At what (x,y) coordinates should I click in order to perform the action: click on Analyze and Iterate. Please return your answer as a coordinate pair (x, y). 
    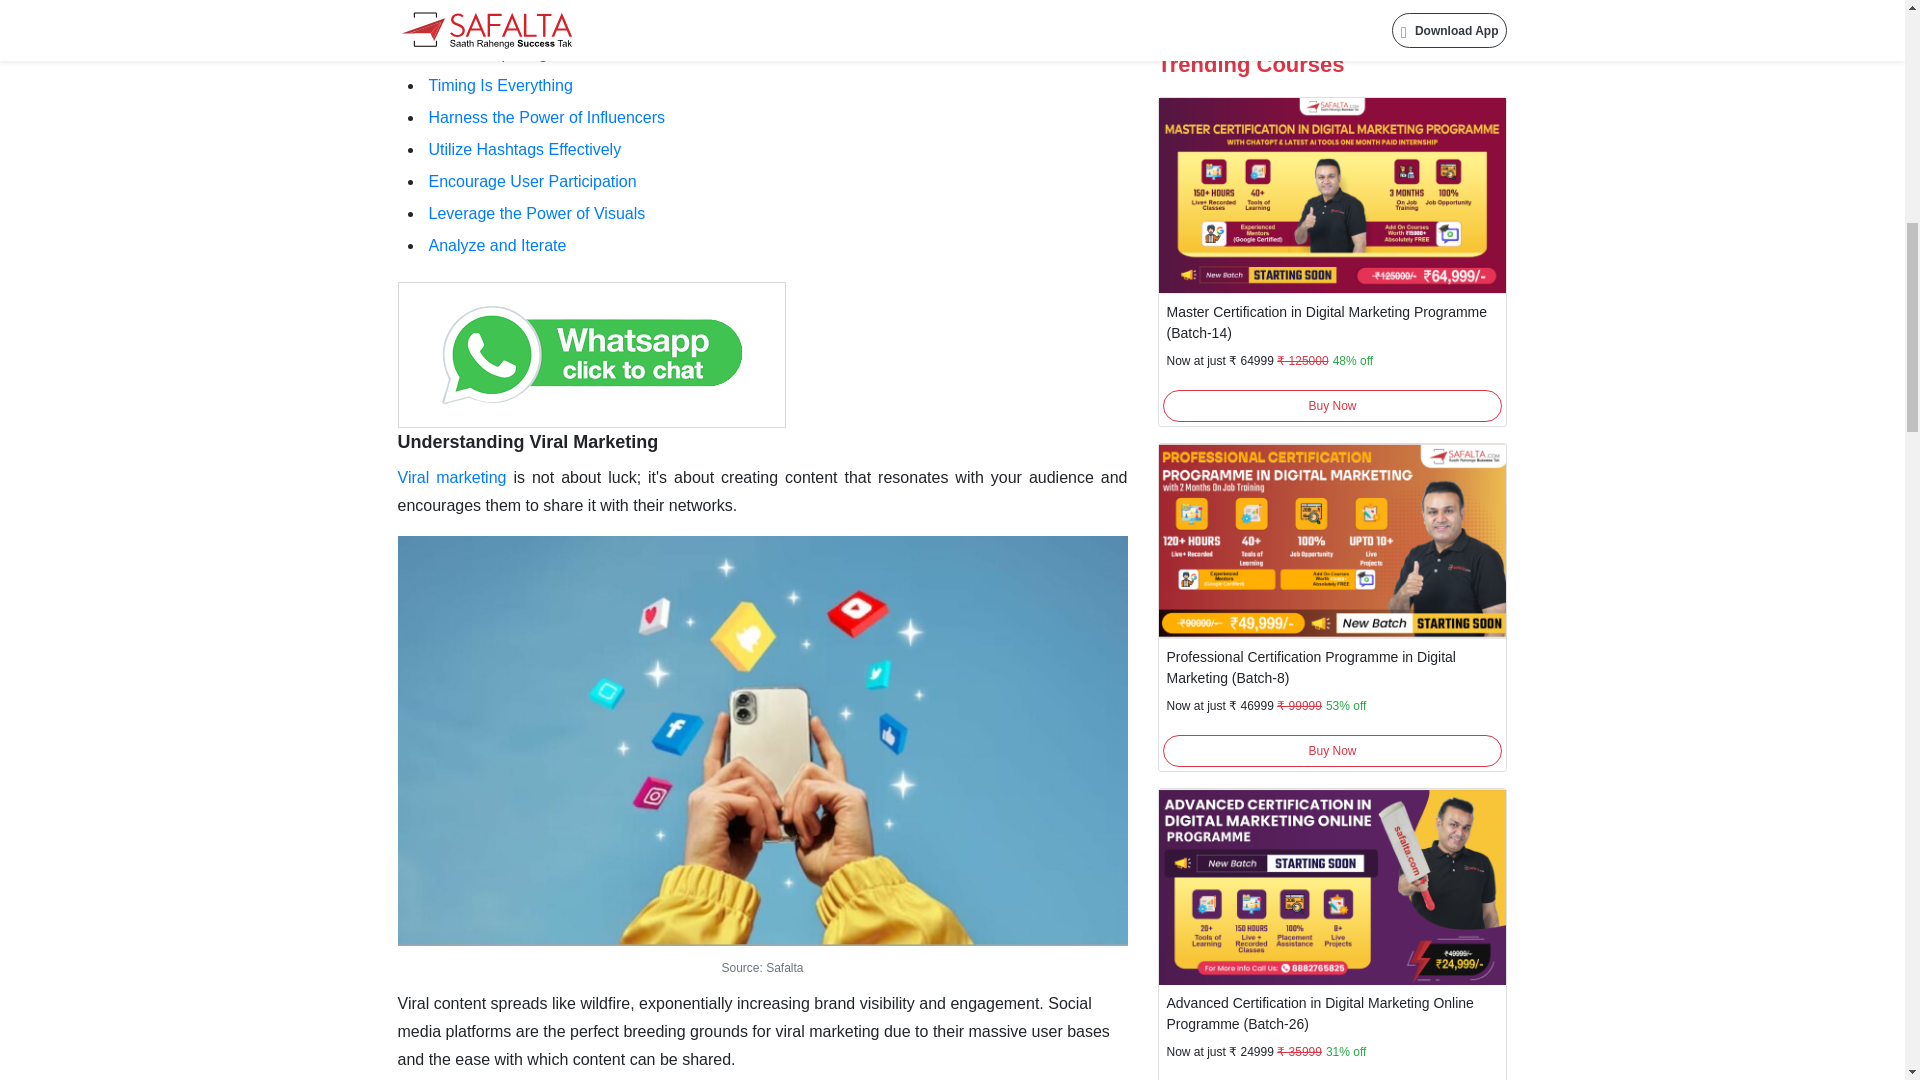
    Looking at the image, I should click on (497, 244).